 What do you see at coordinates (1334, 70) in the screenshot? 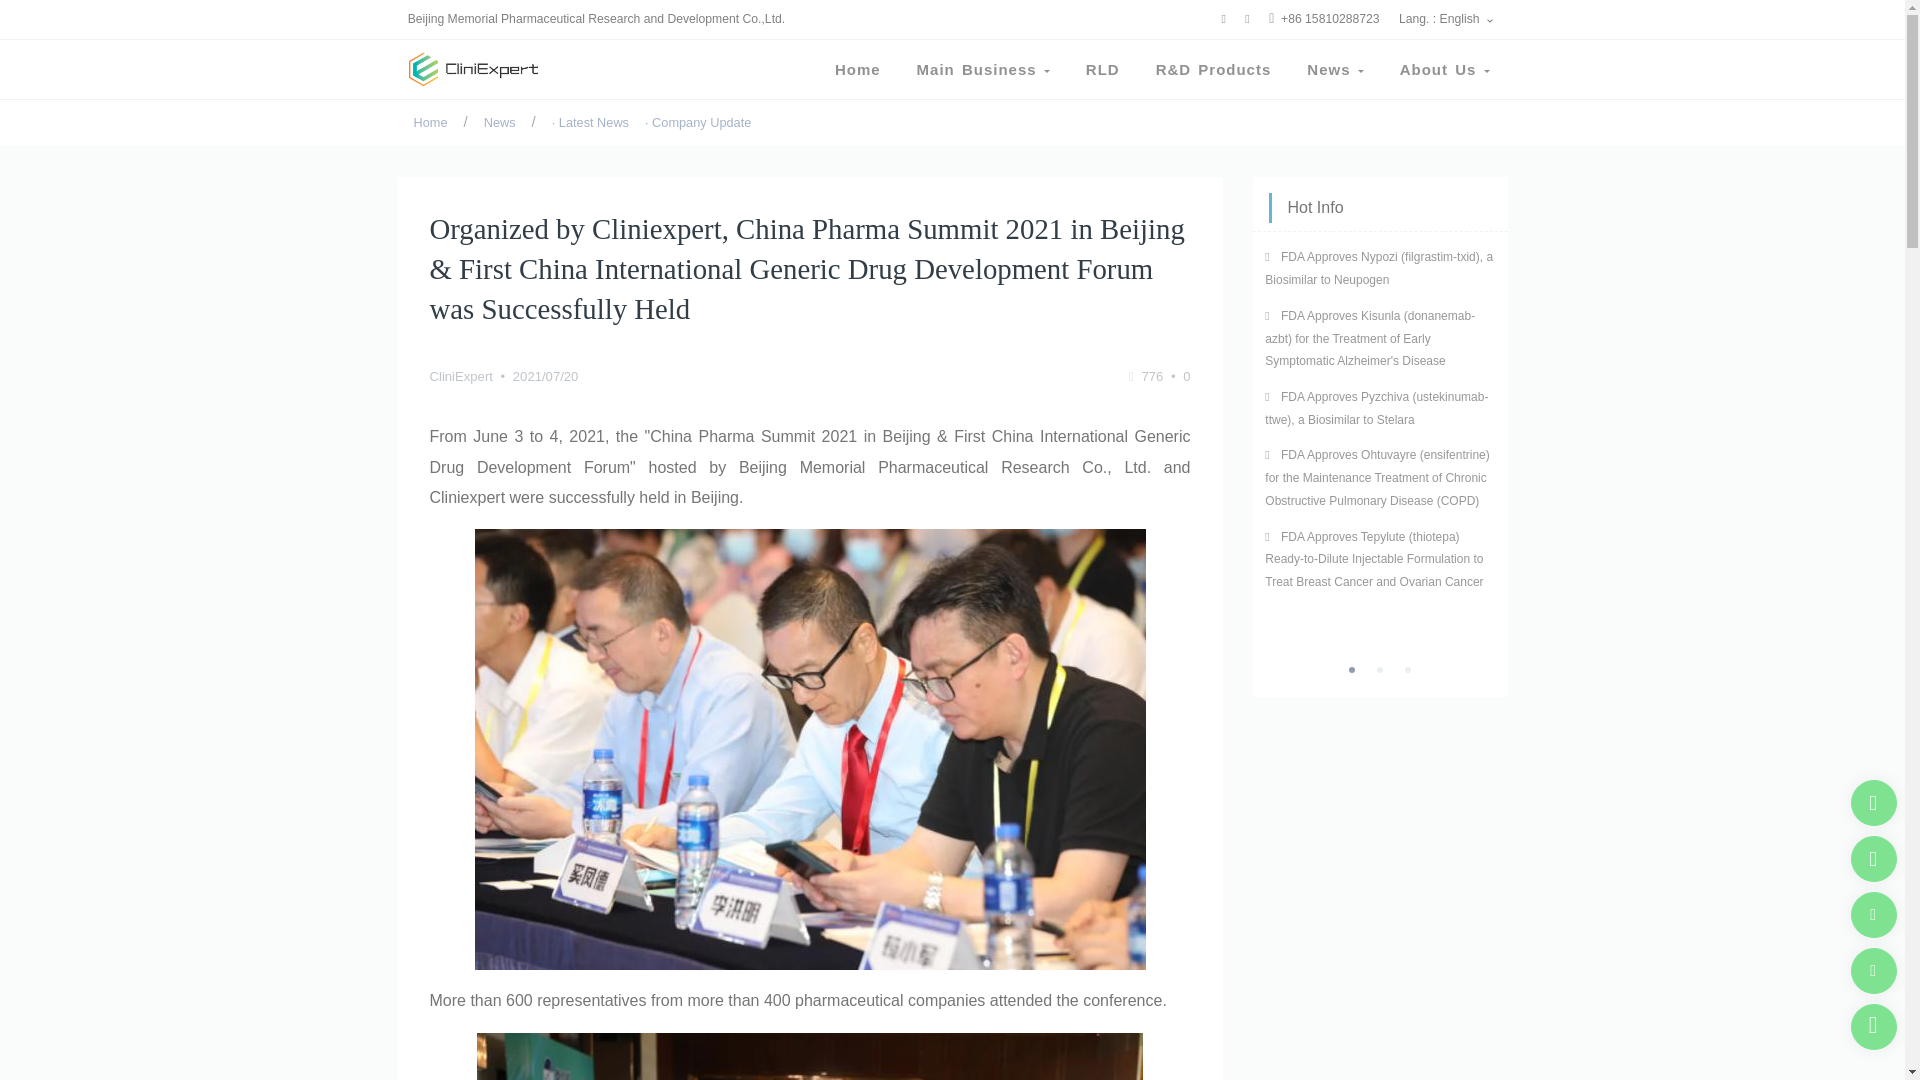
I see `News` at bounding box center [1334, 70].